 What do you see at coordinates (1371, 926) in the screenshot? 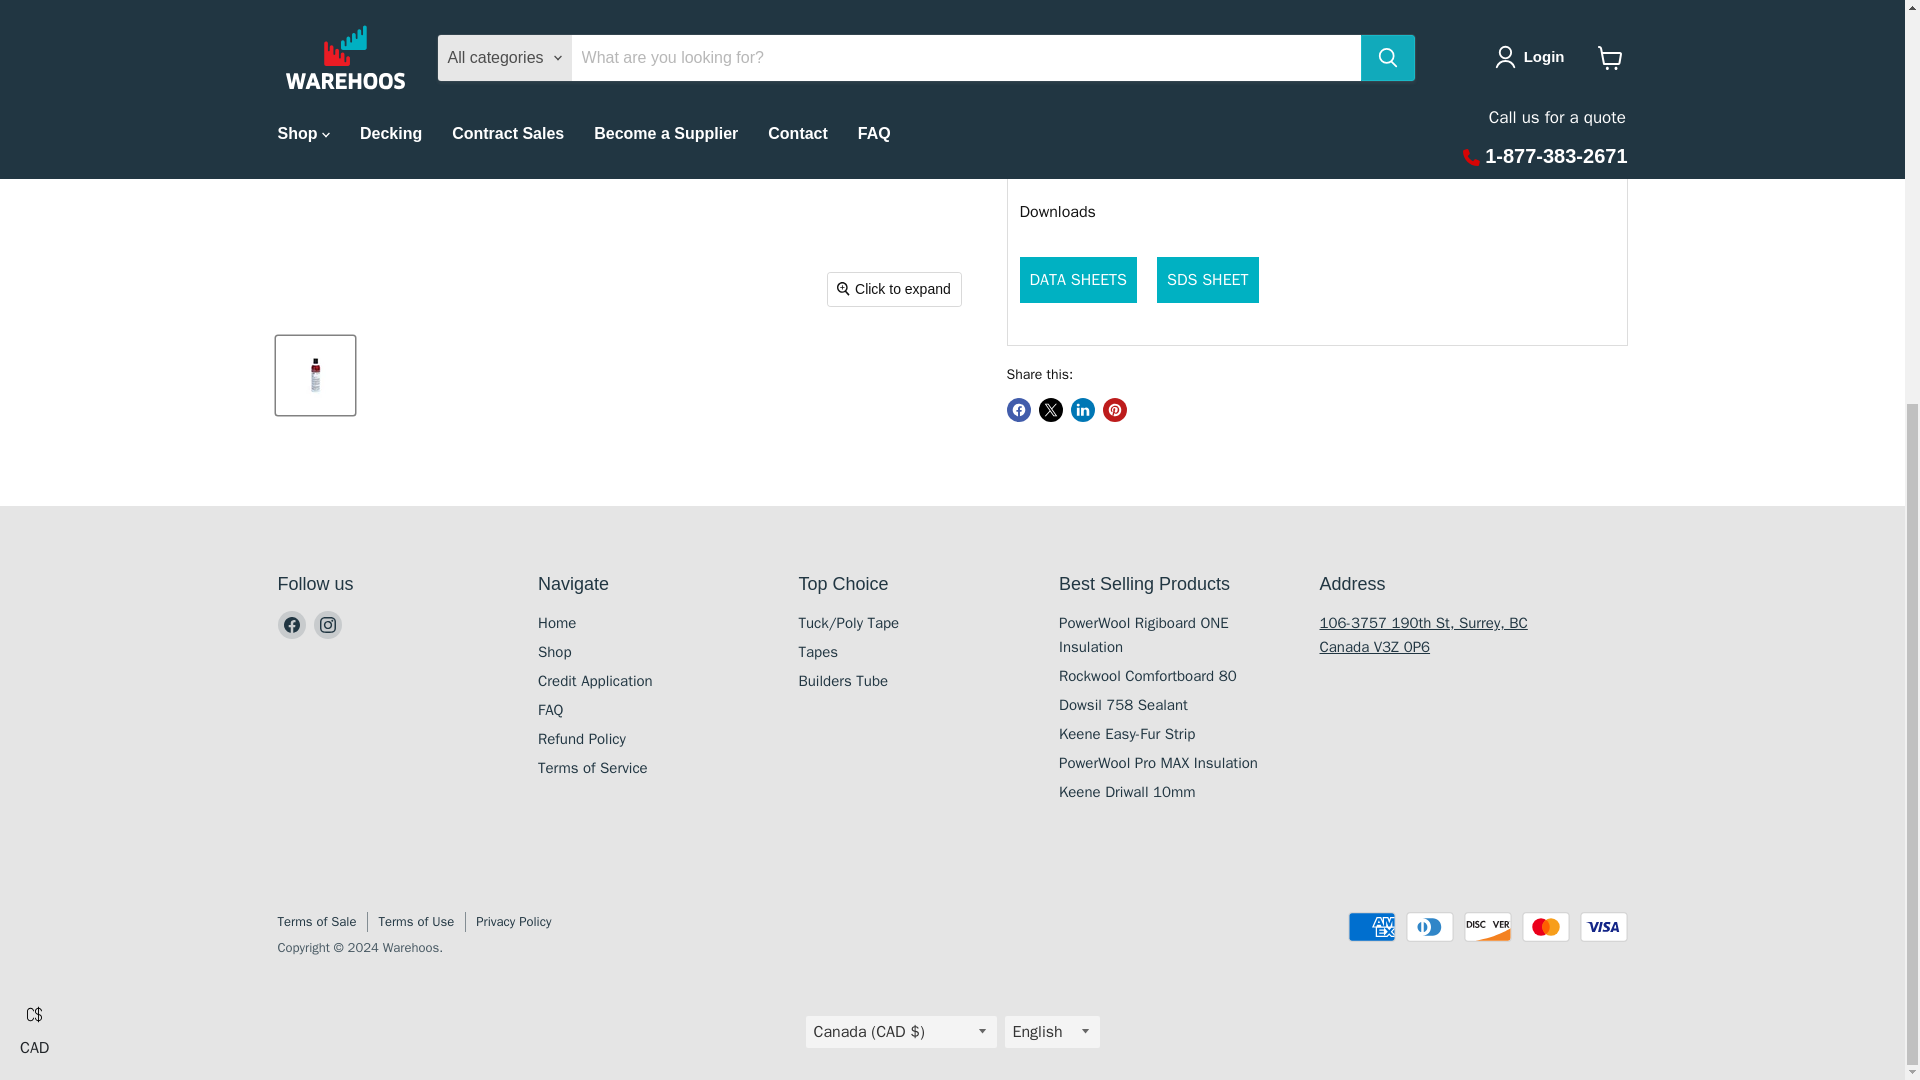
I see `American Express` at bounding box center [1371, 926].